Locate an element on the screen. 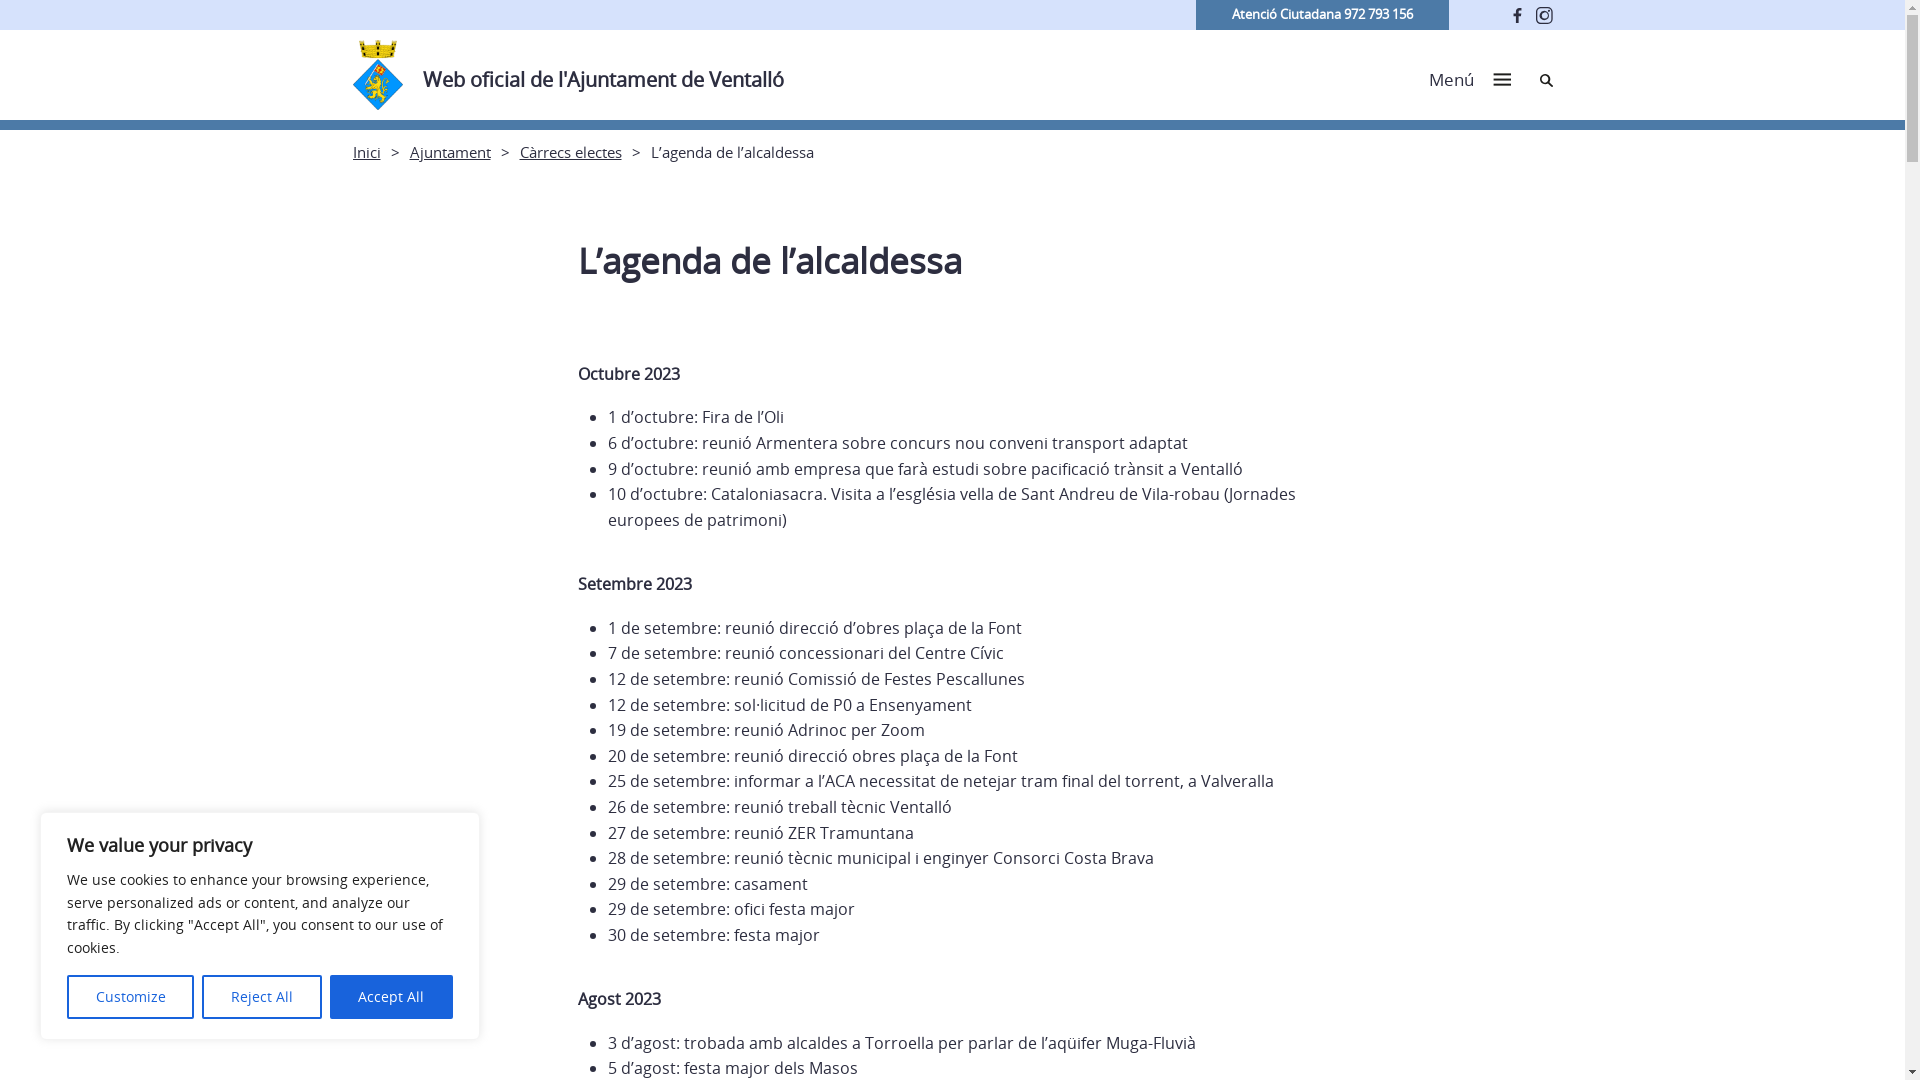 The image size is (1920, 1080). Cerca is located at coordinates (1546, 80).